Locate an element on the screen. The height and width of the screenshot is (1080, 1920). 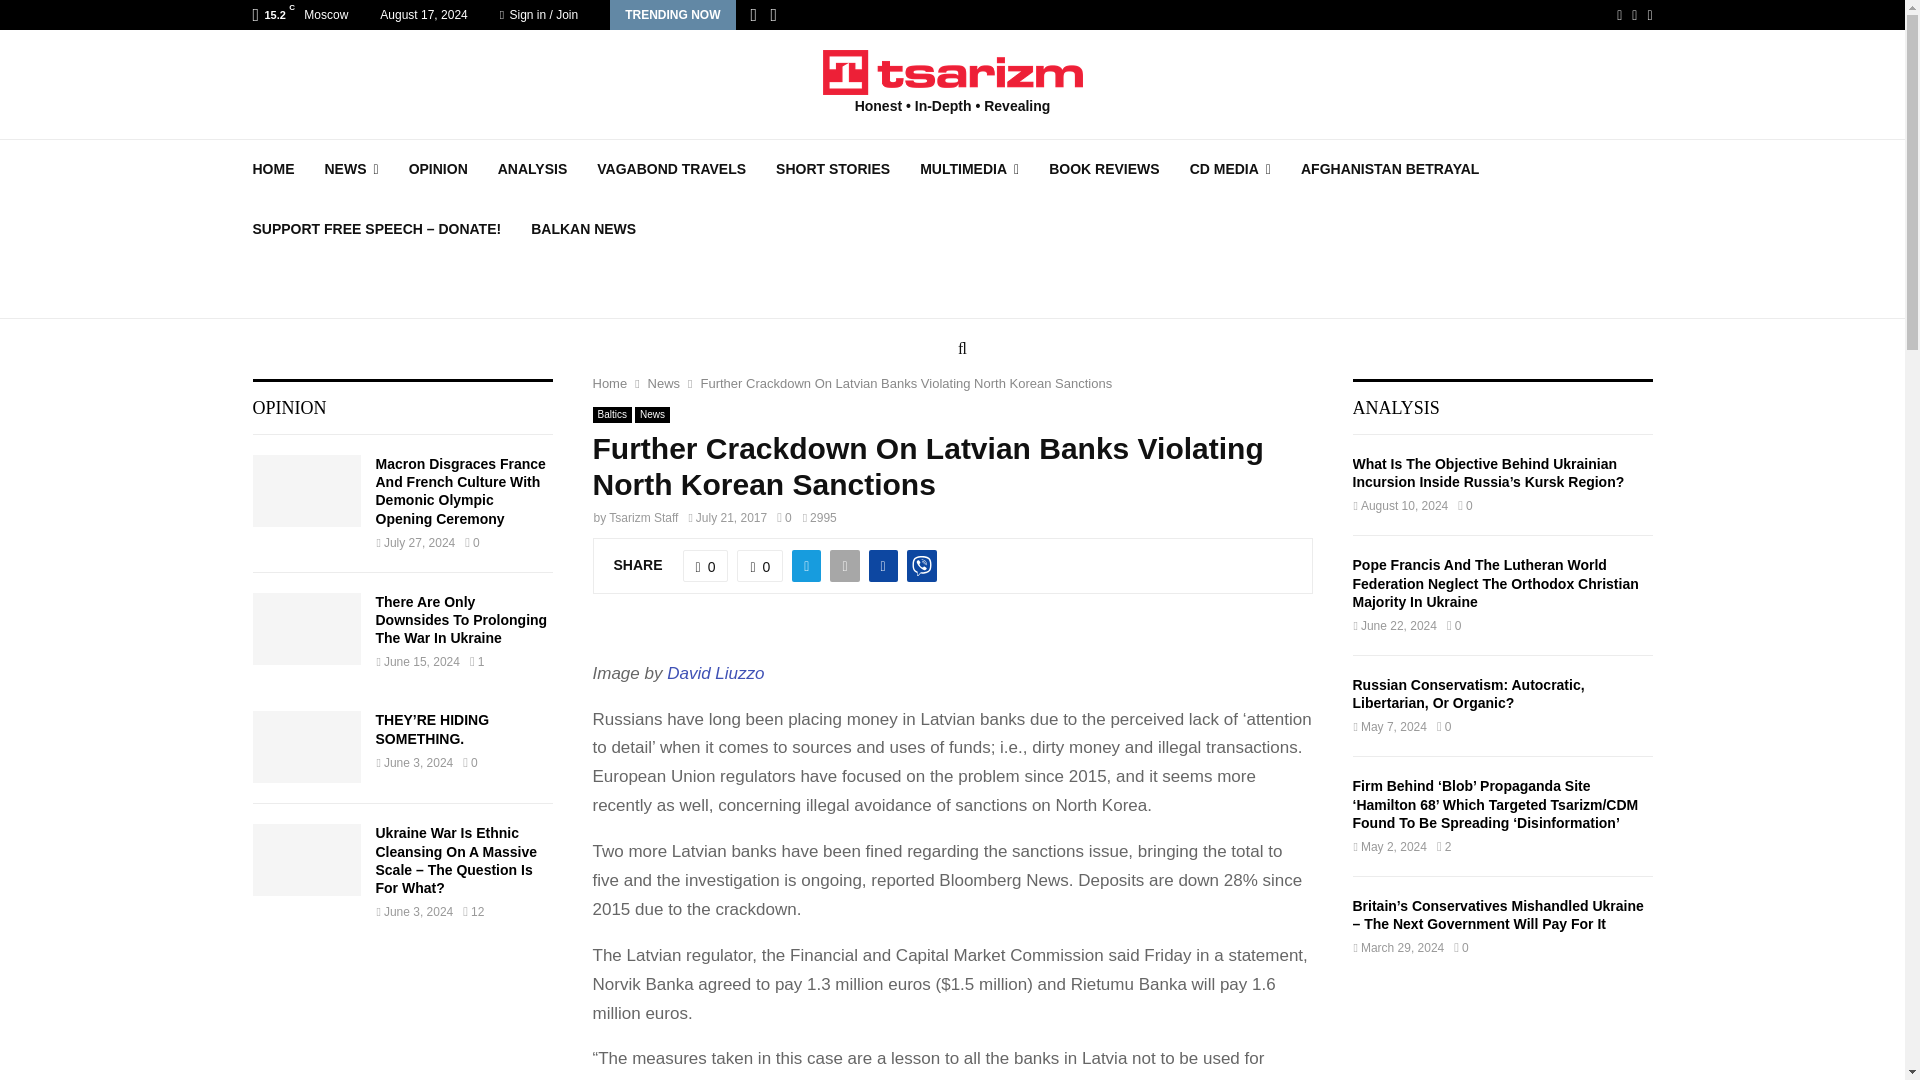
NEWS is located at coordinates (351, 168).